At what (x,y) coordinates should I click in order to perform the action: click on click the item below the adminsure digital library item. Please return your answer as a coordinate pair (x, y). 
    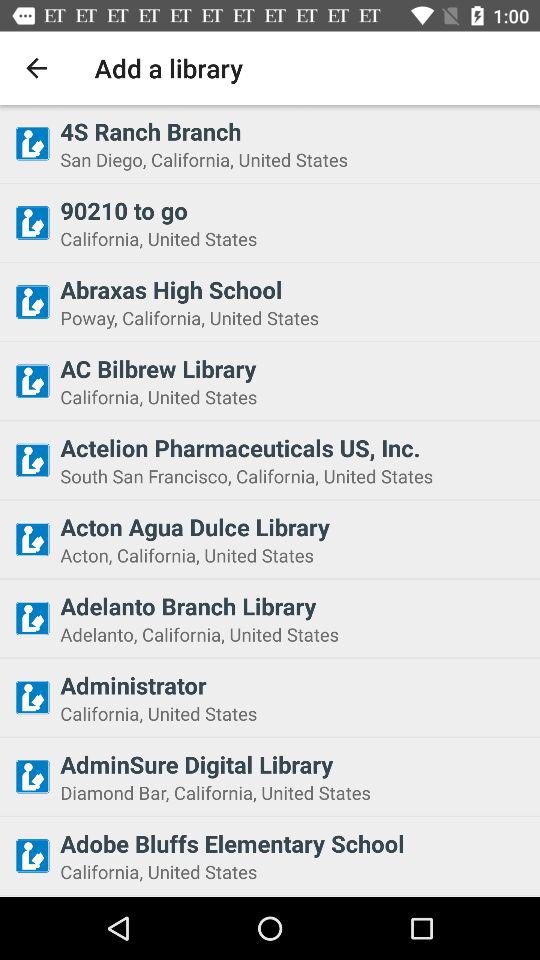
    Looking at the image, I should click on (294, 792).